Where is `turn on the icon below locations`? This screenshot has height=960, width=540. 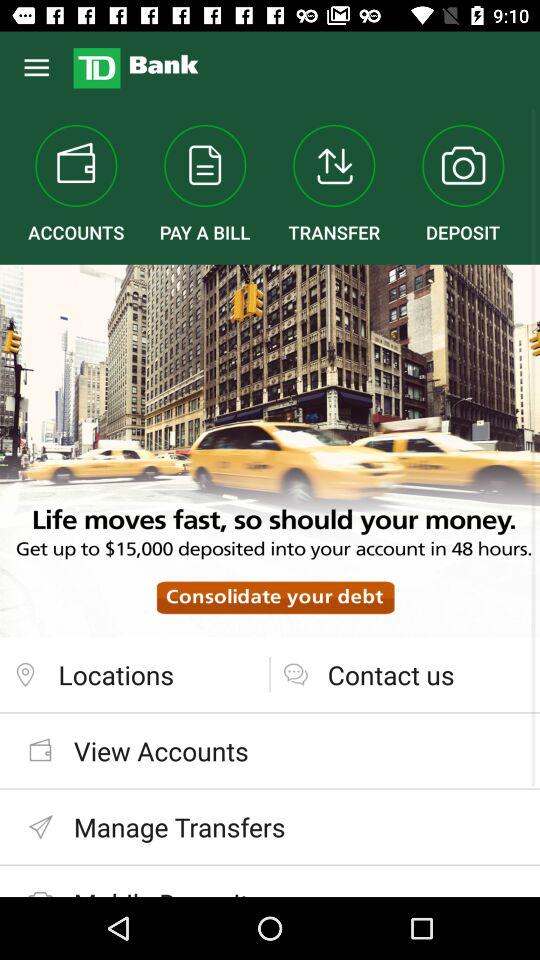
turn on the icon below locations is located at coordinates (270, 750).